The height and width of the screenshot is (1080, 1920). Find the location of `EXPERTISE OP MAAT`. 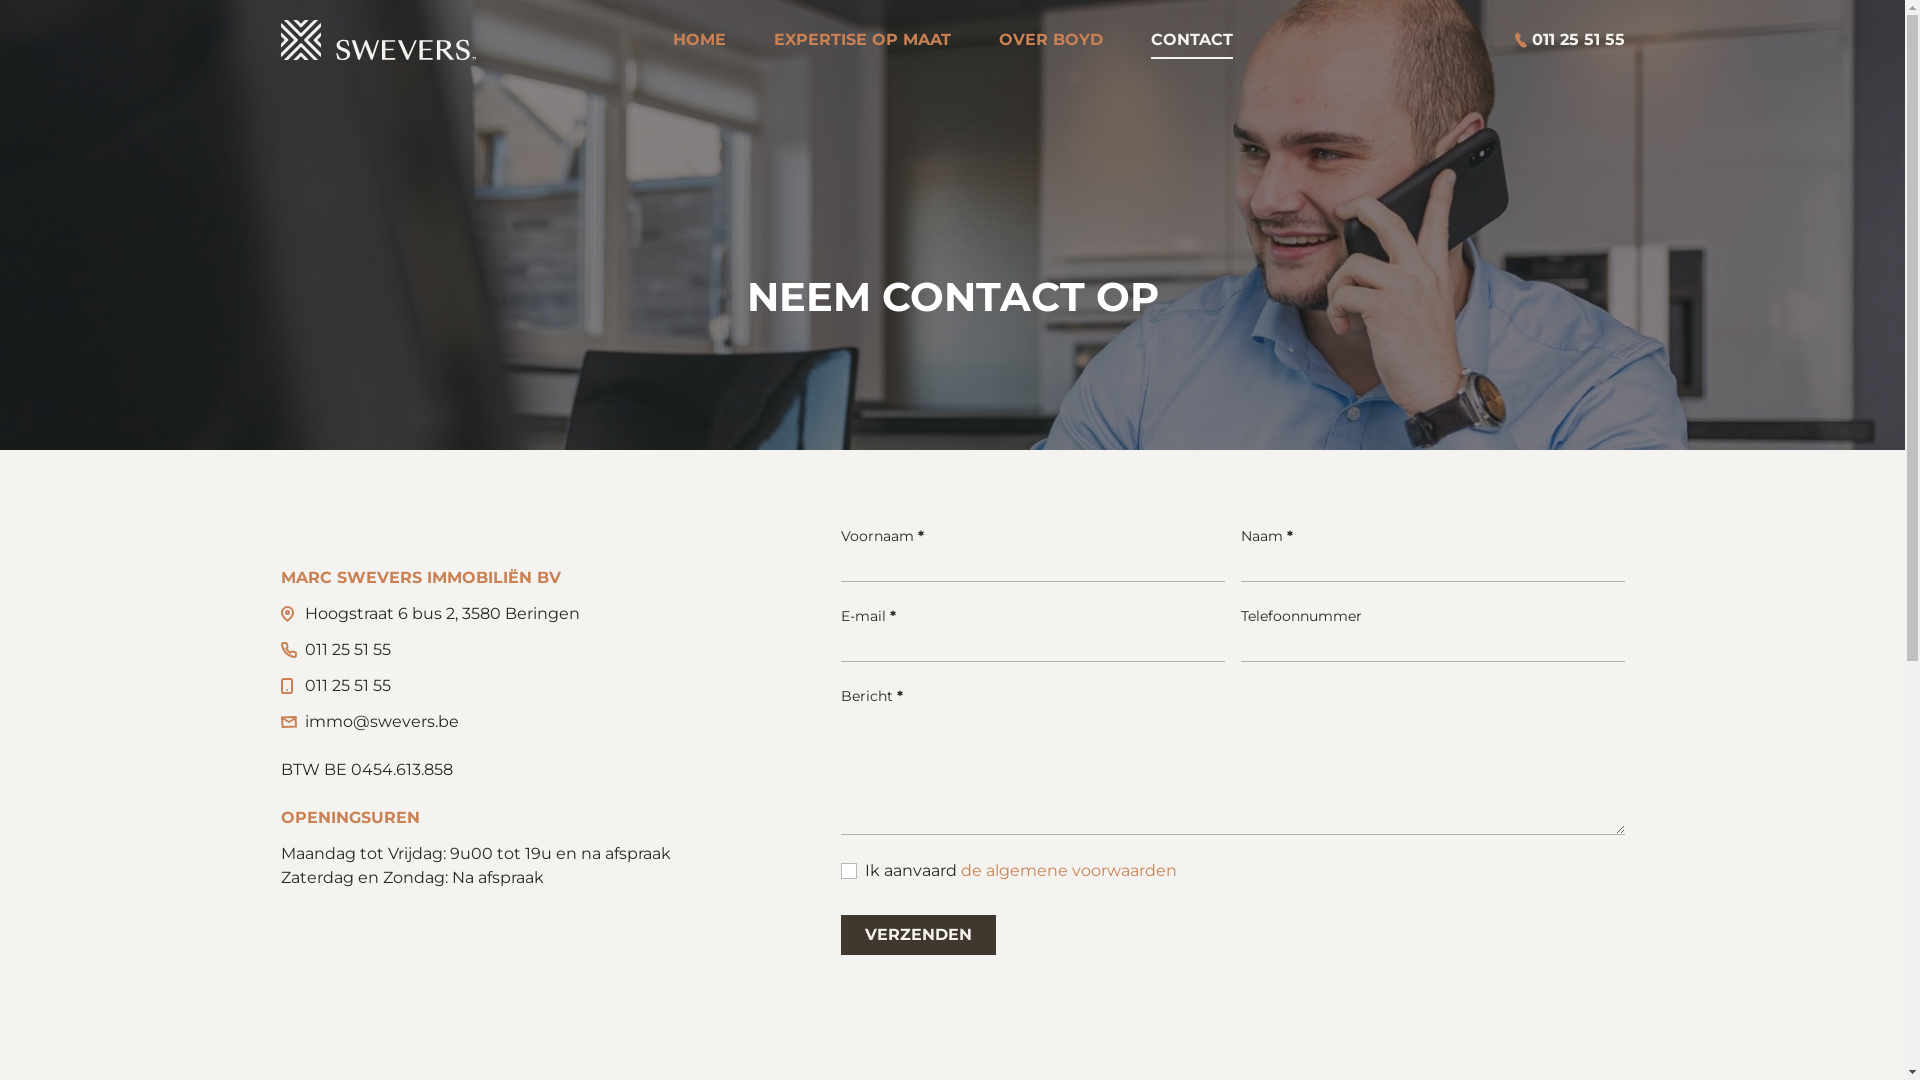

EXPERTISE OP MAAT is located at coordinates (862, 40).